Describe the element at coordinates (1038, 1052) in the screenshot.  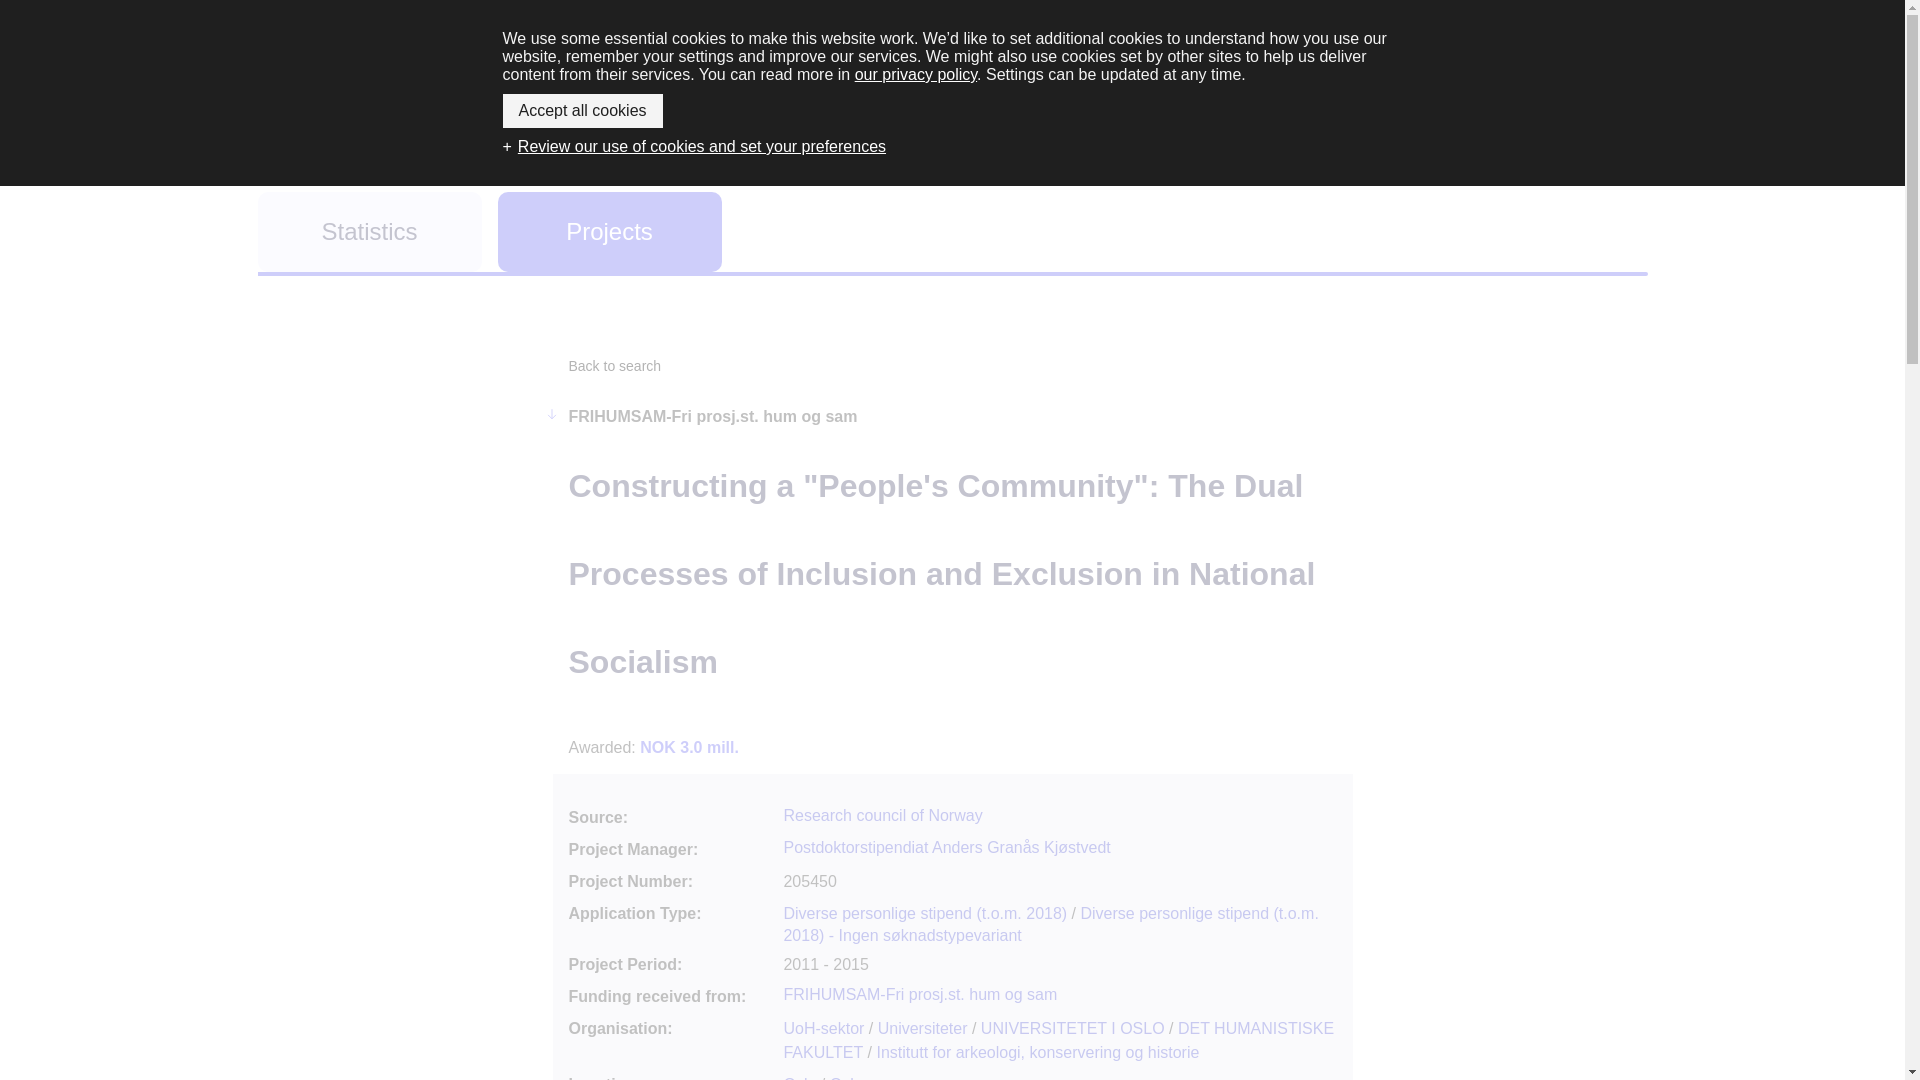
I see `Institutt for arkeologi, konservering og historie` at that location.